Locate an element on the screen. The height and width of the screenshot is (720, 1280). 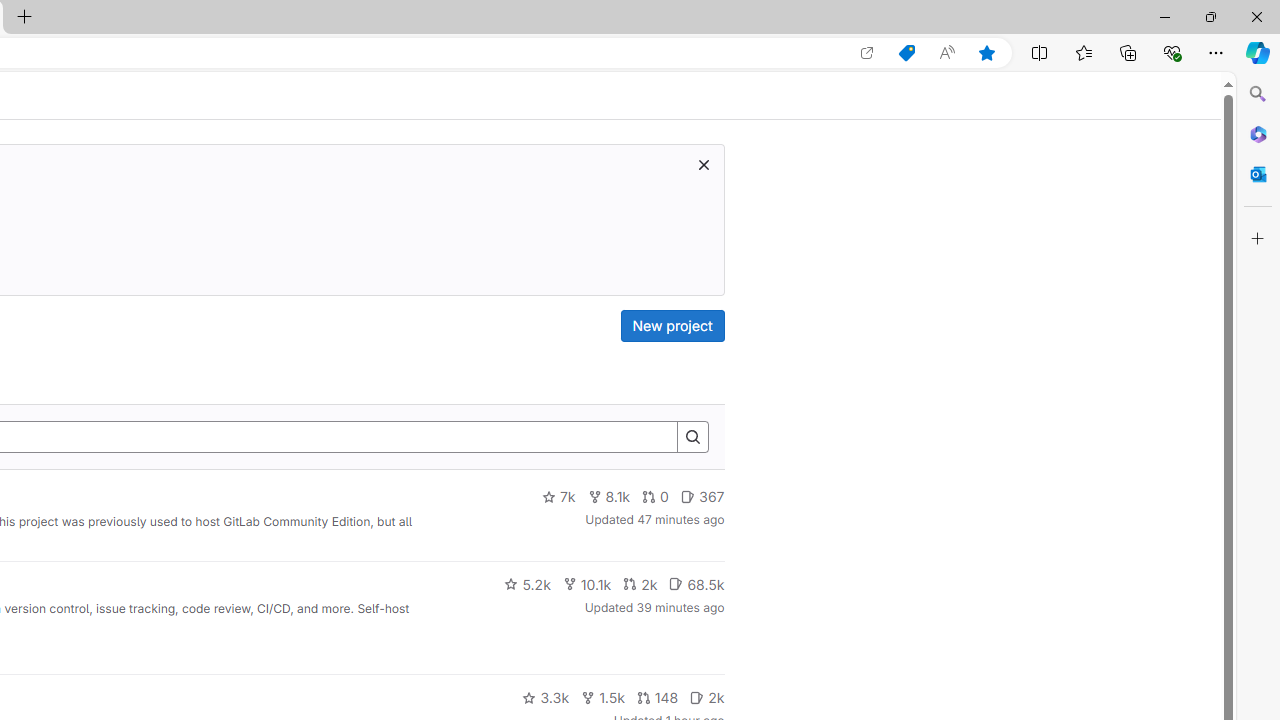
1.5k is located at coordinates (602, 698).